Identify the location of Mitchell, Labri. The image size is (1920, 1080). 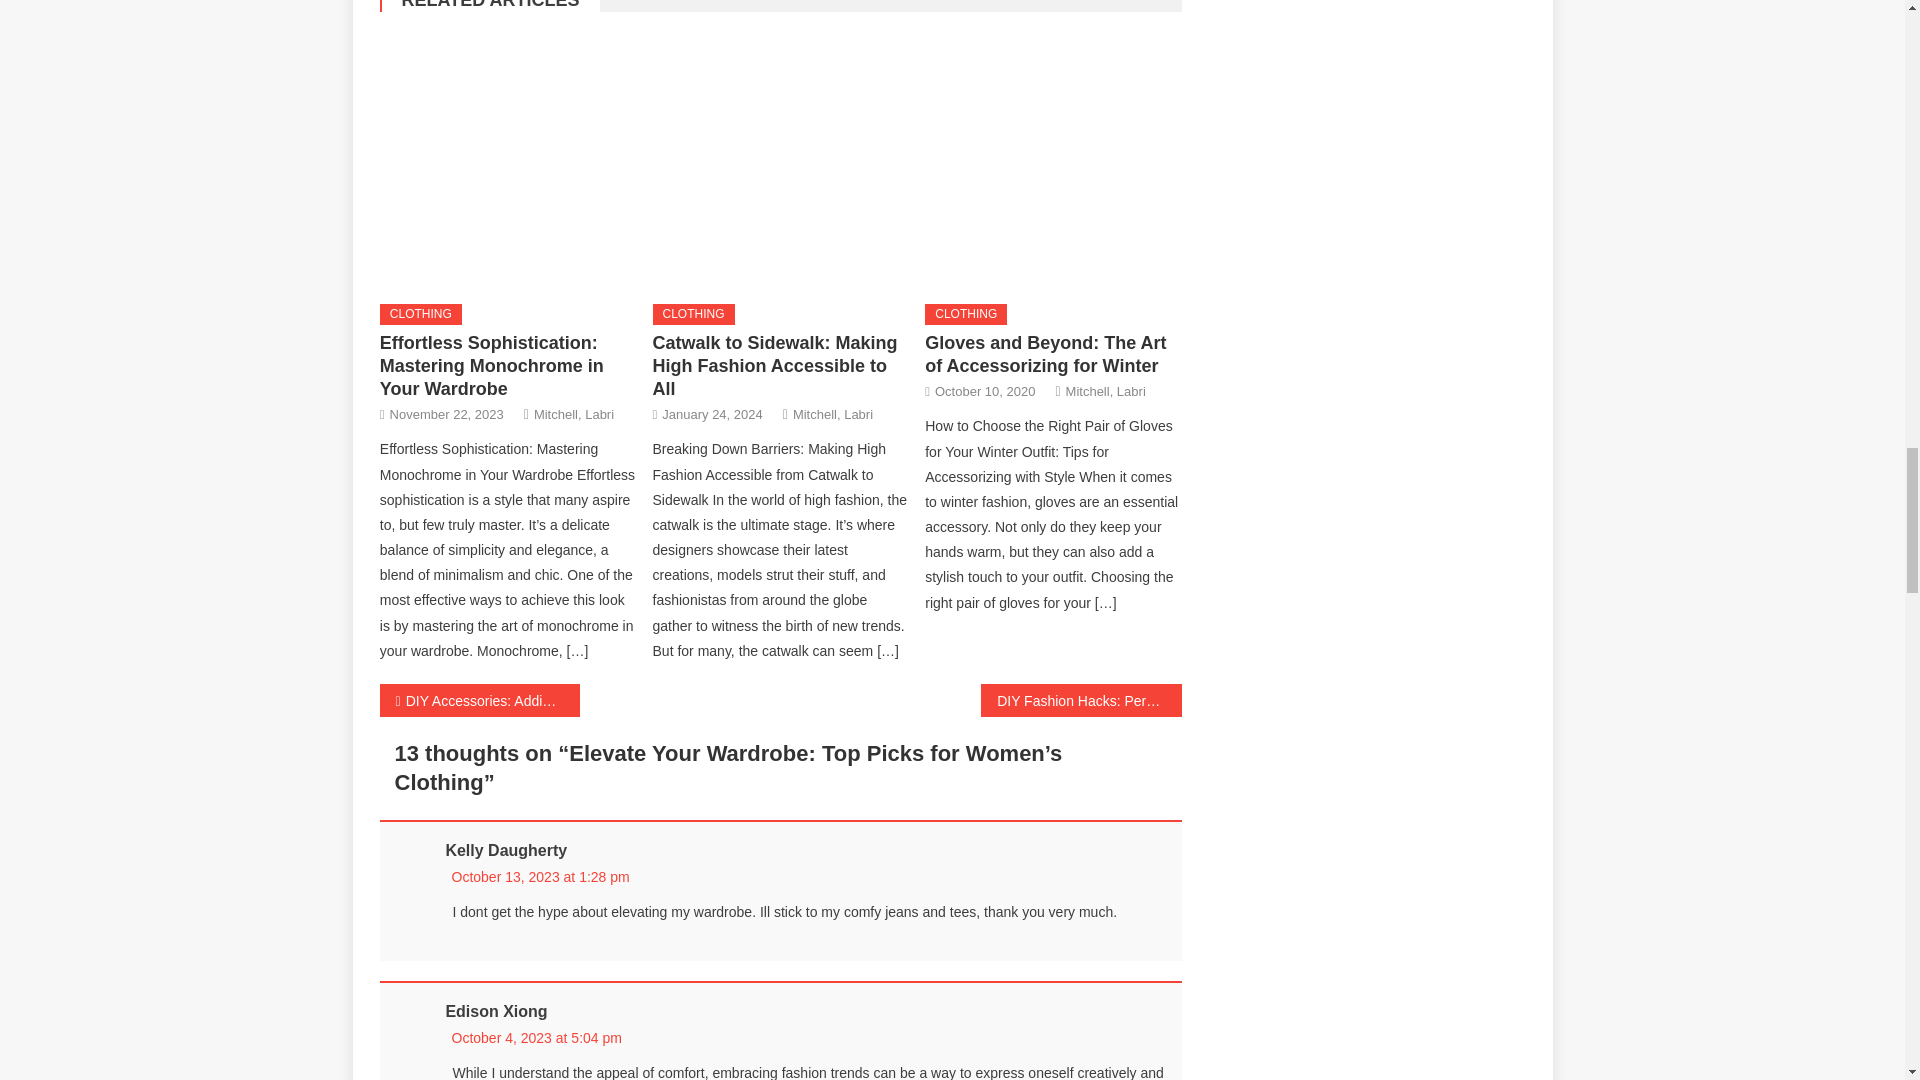
(832, 414).